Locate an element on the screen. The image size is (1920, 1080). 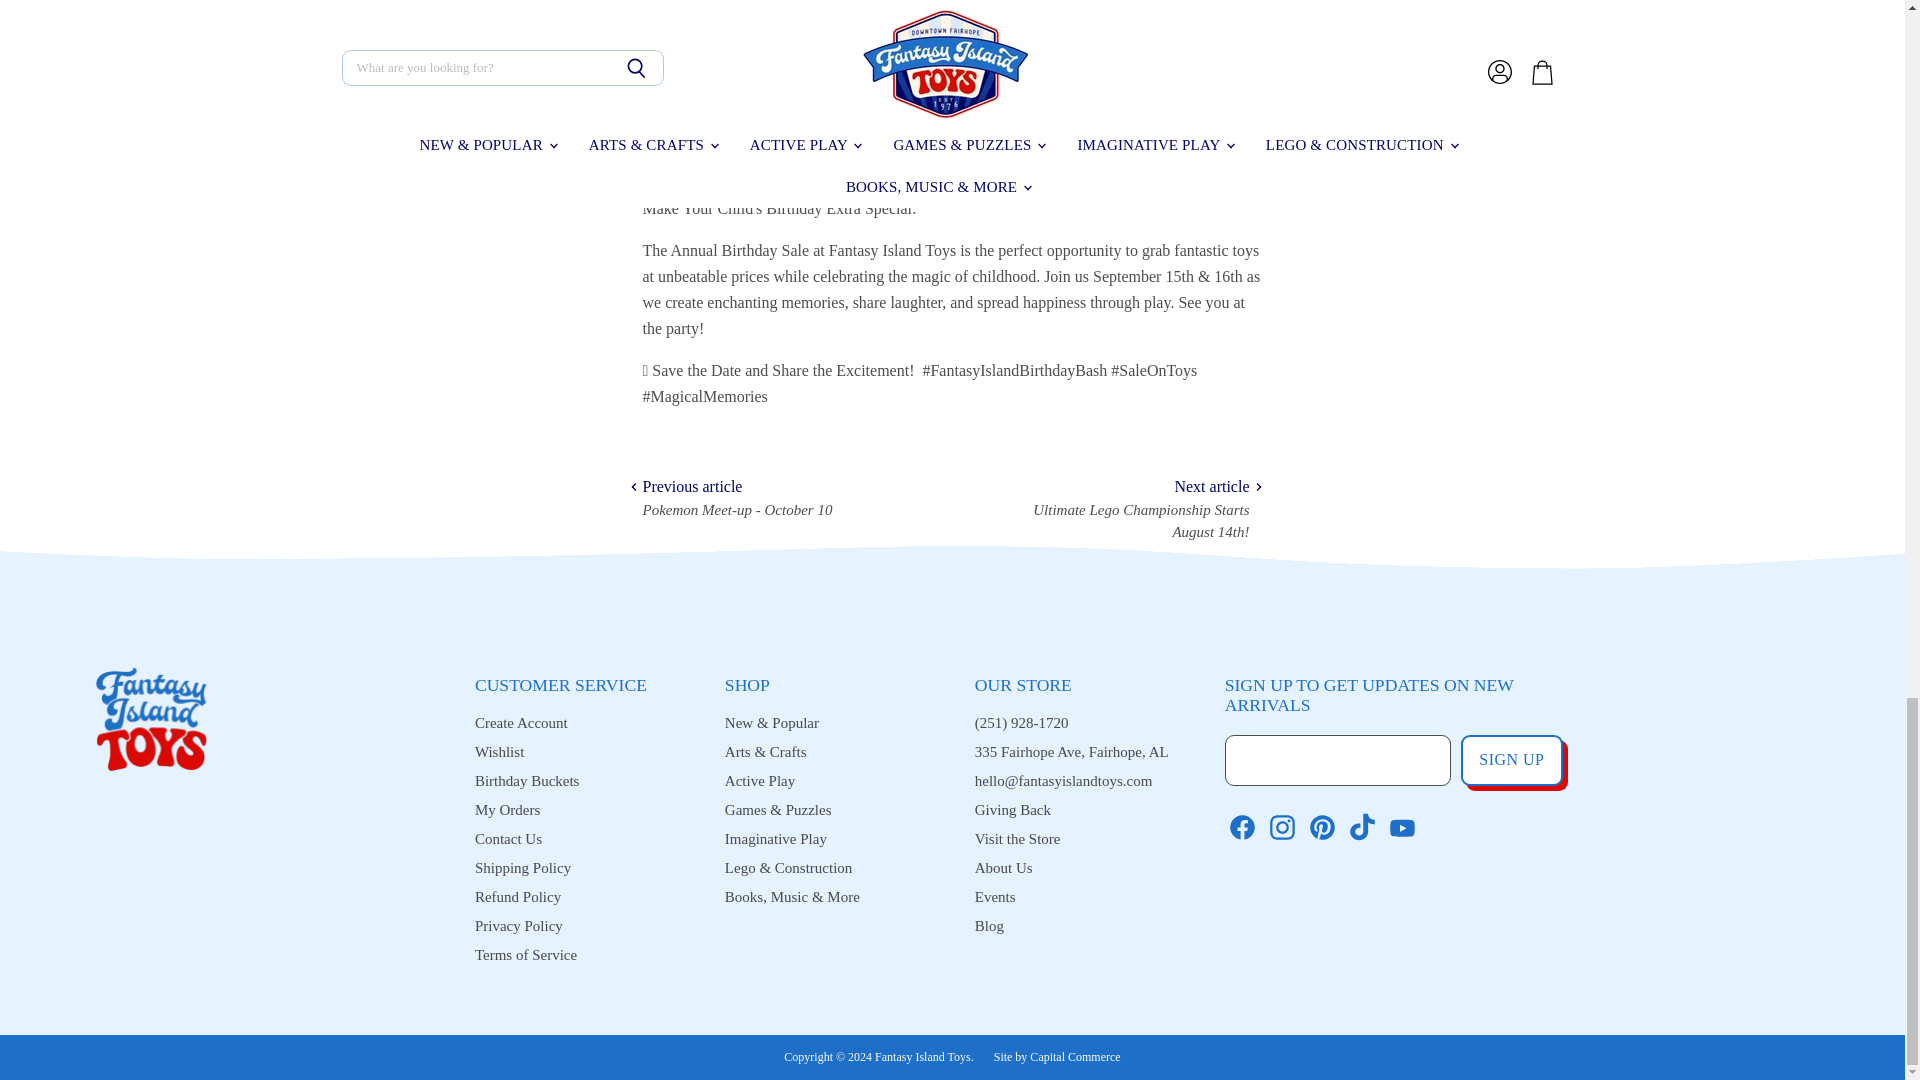
YouTube is located at coordinates (1398, 824).